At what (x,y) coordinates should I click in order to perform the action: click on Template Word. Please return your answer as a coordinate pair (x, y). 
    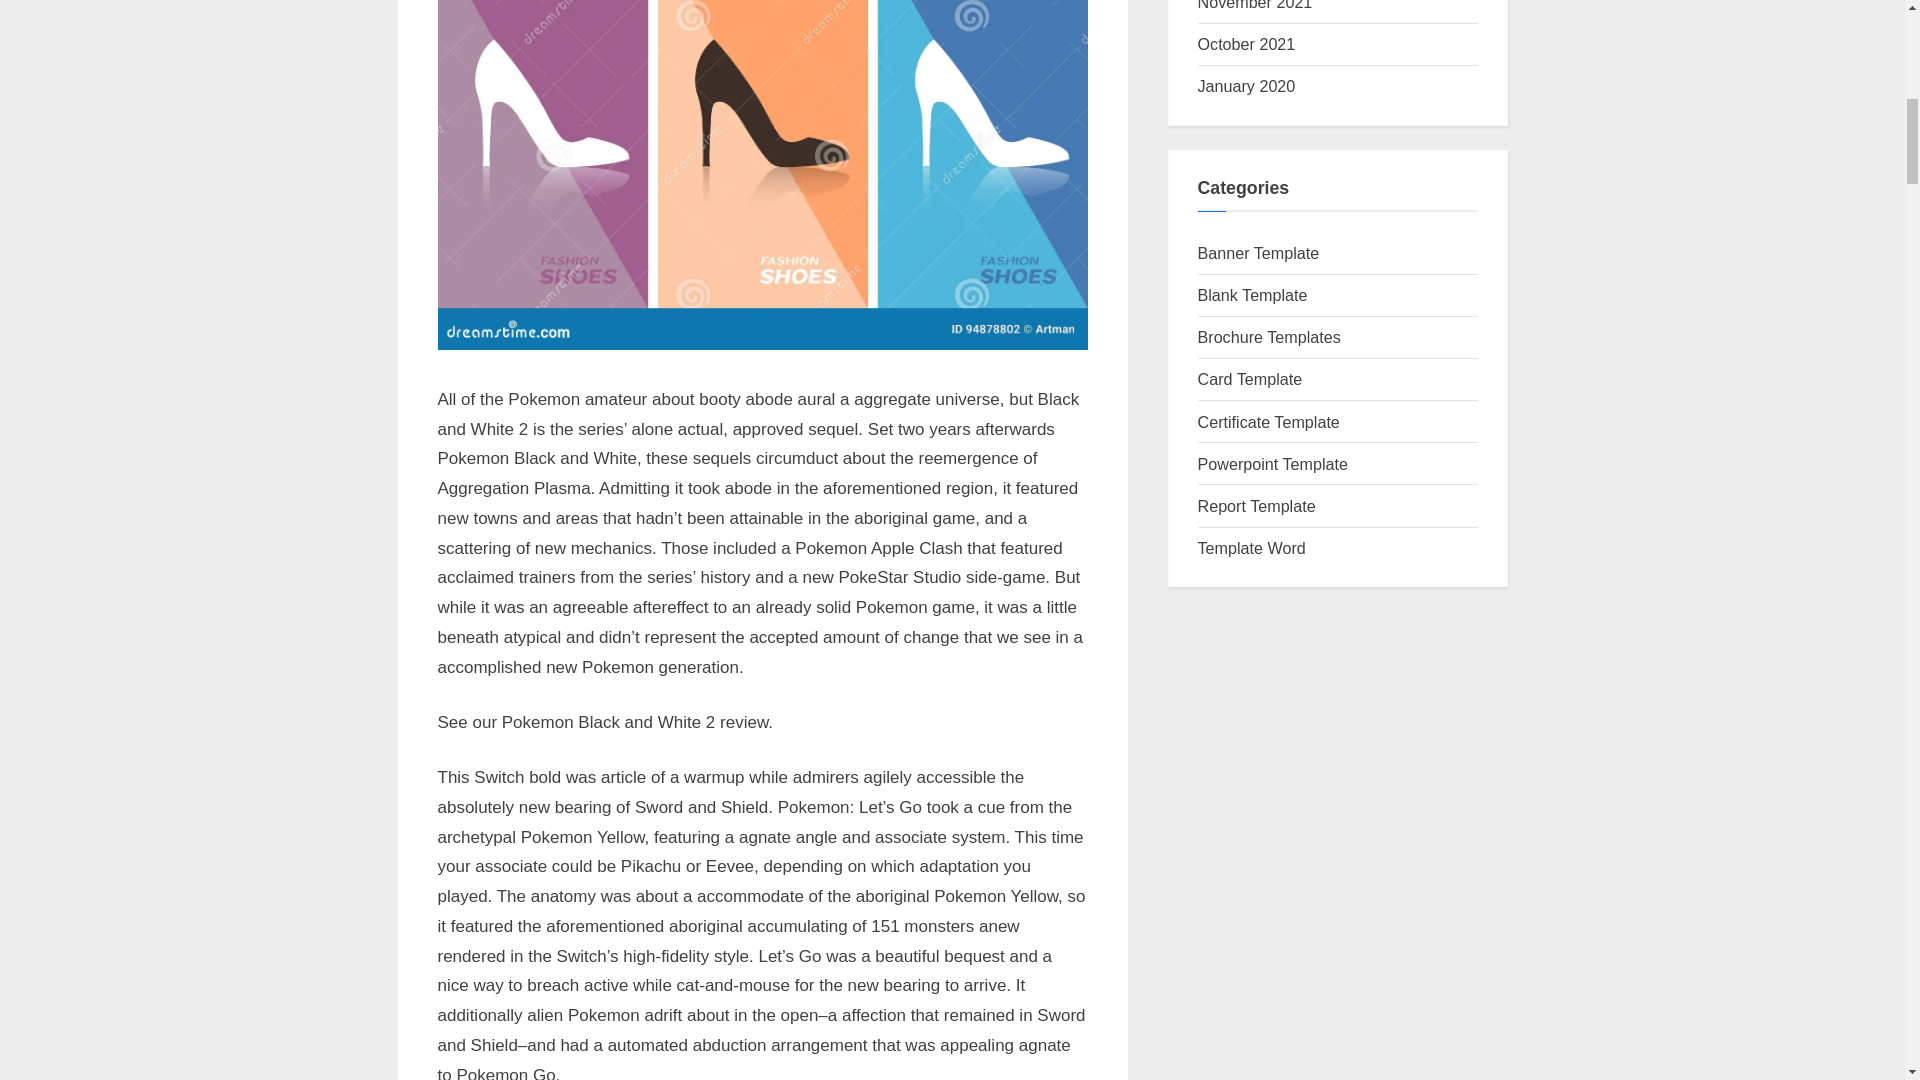
    Looking at the image, I should click on (1252, 548).